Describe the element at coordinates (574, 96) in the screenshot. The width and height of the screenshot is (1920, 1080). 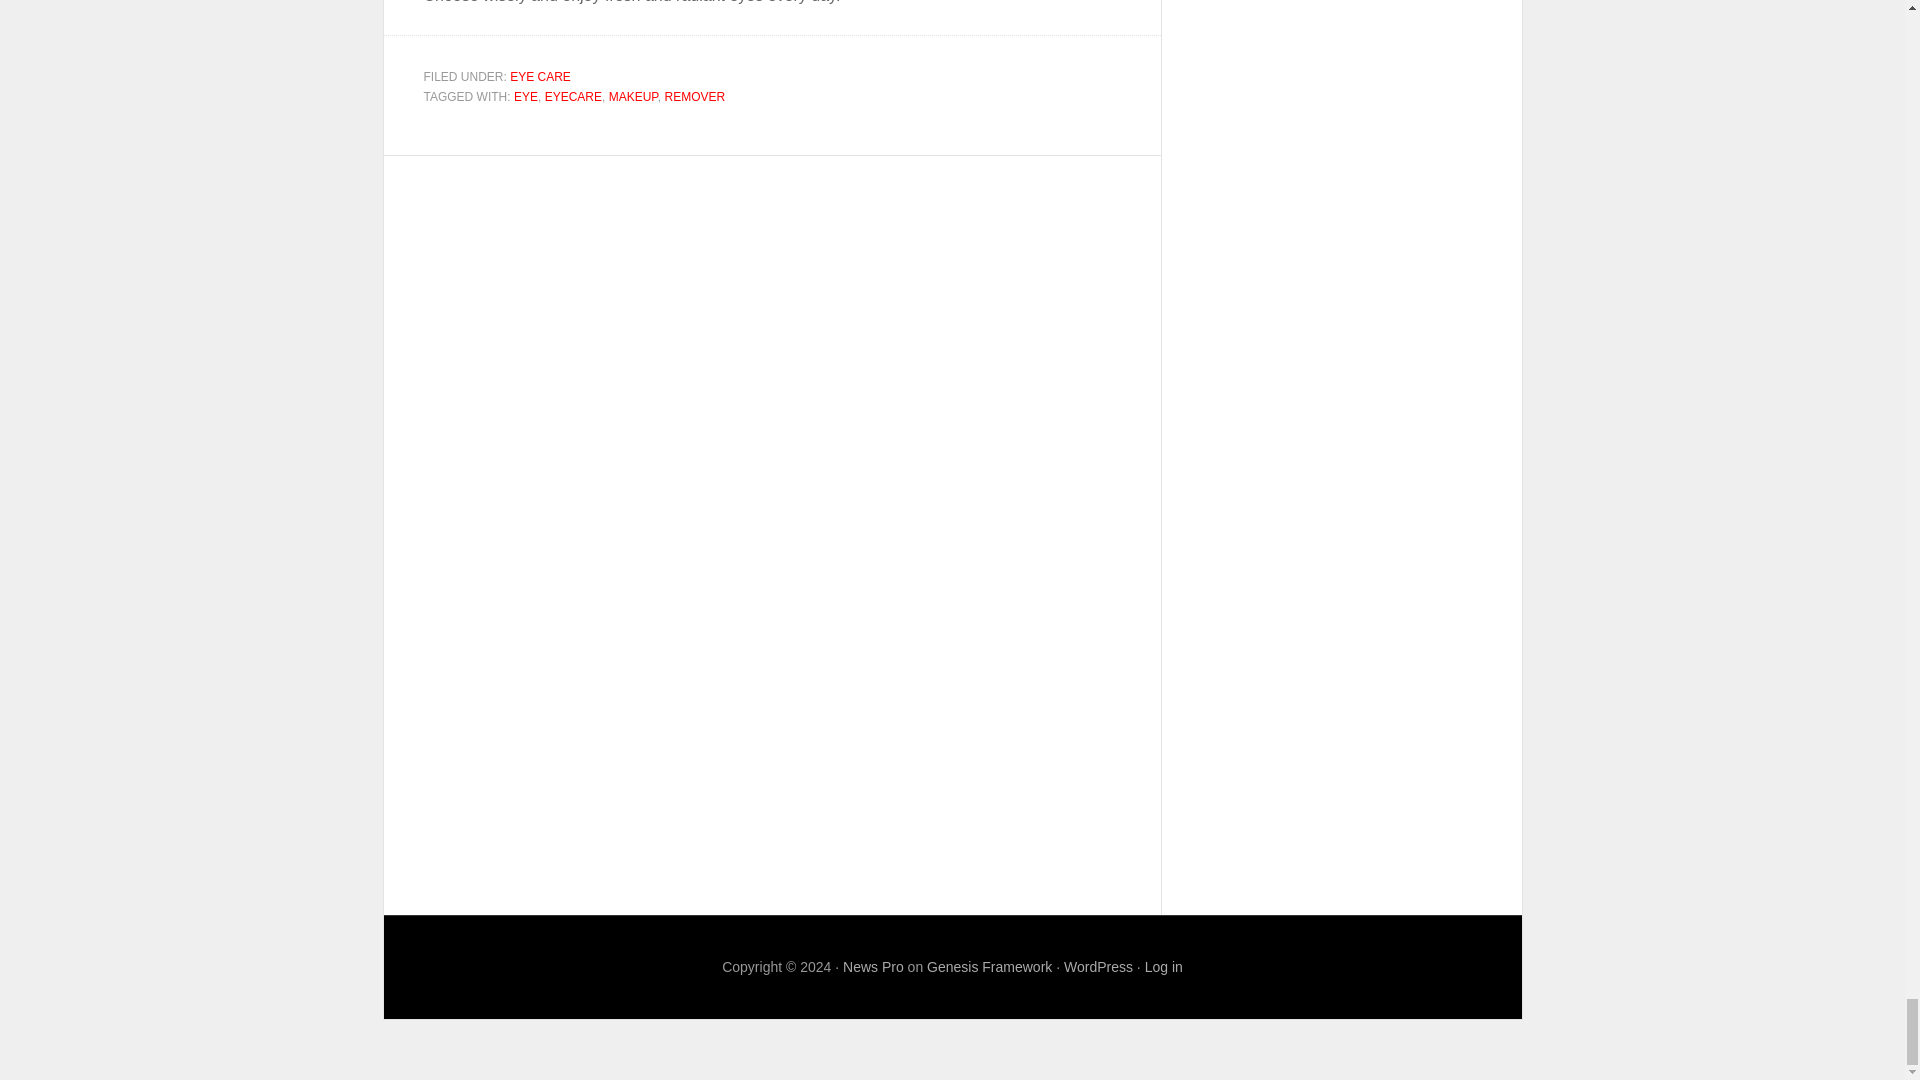
I see `EYECARE` at that location.